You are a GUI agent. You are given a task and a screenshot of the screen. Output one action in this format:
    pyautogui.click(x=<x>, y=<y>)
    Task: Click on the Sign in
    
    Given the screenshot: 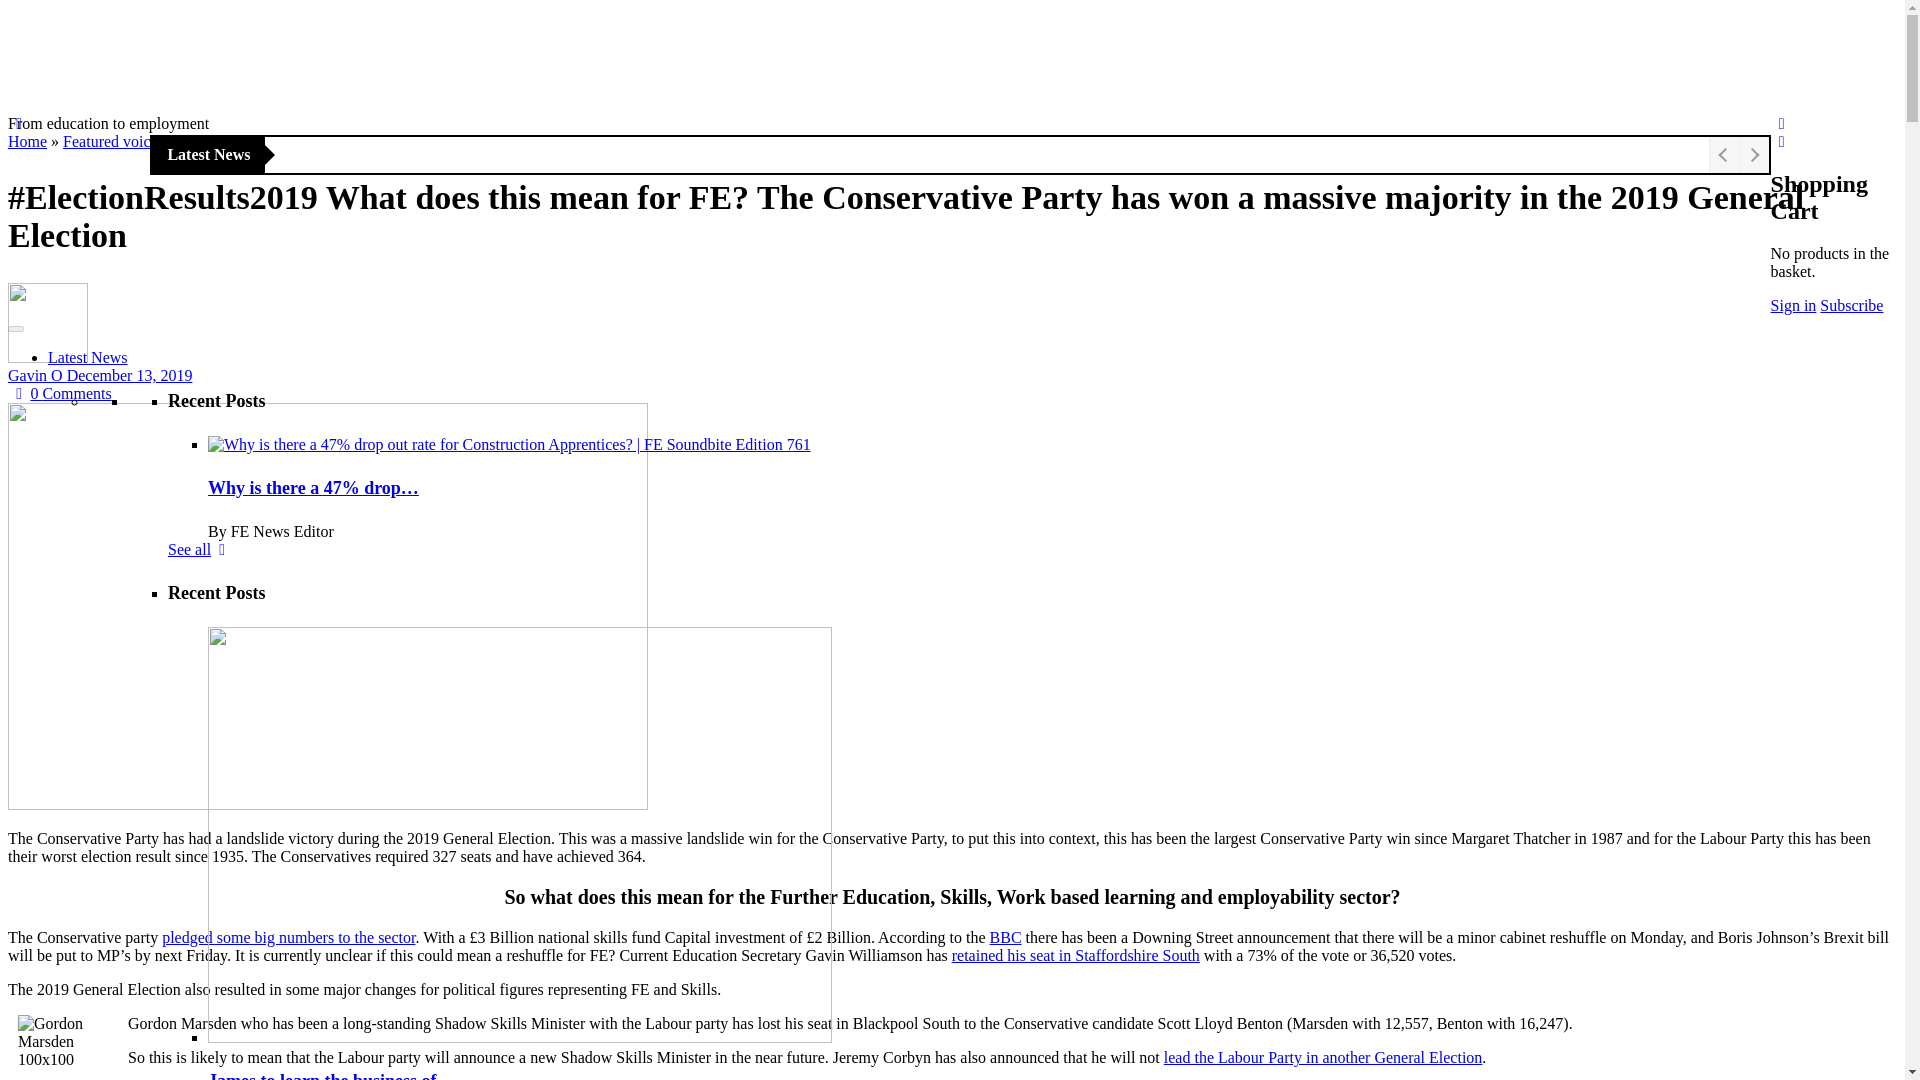 What is the action you would take?
    pyautogui.click(x=1793, y=306)
    